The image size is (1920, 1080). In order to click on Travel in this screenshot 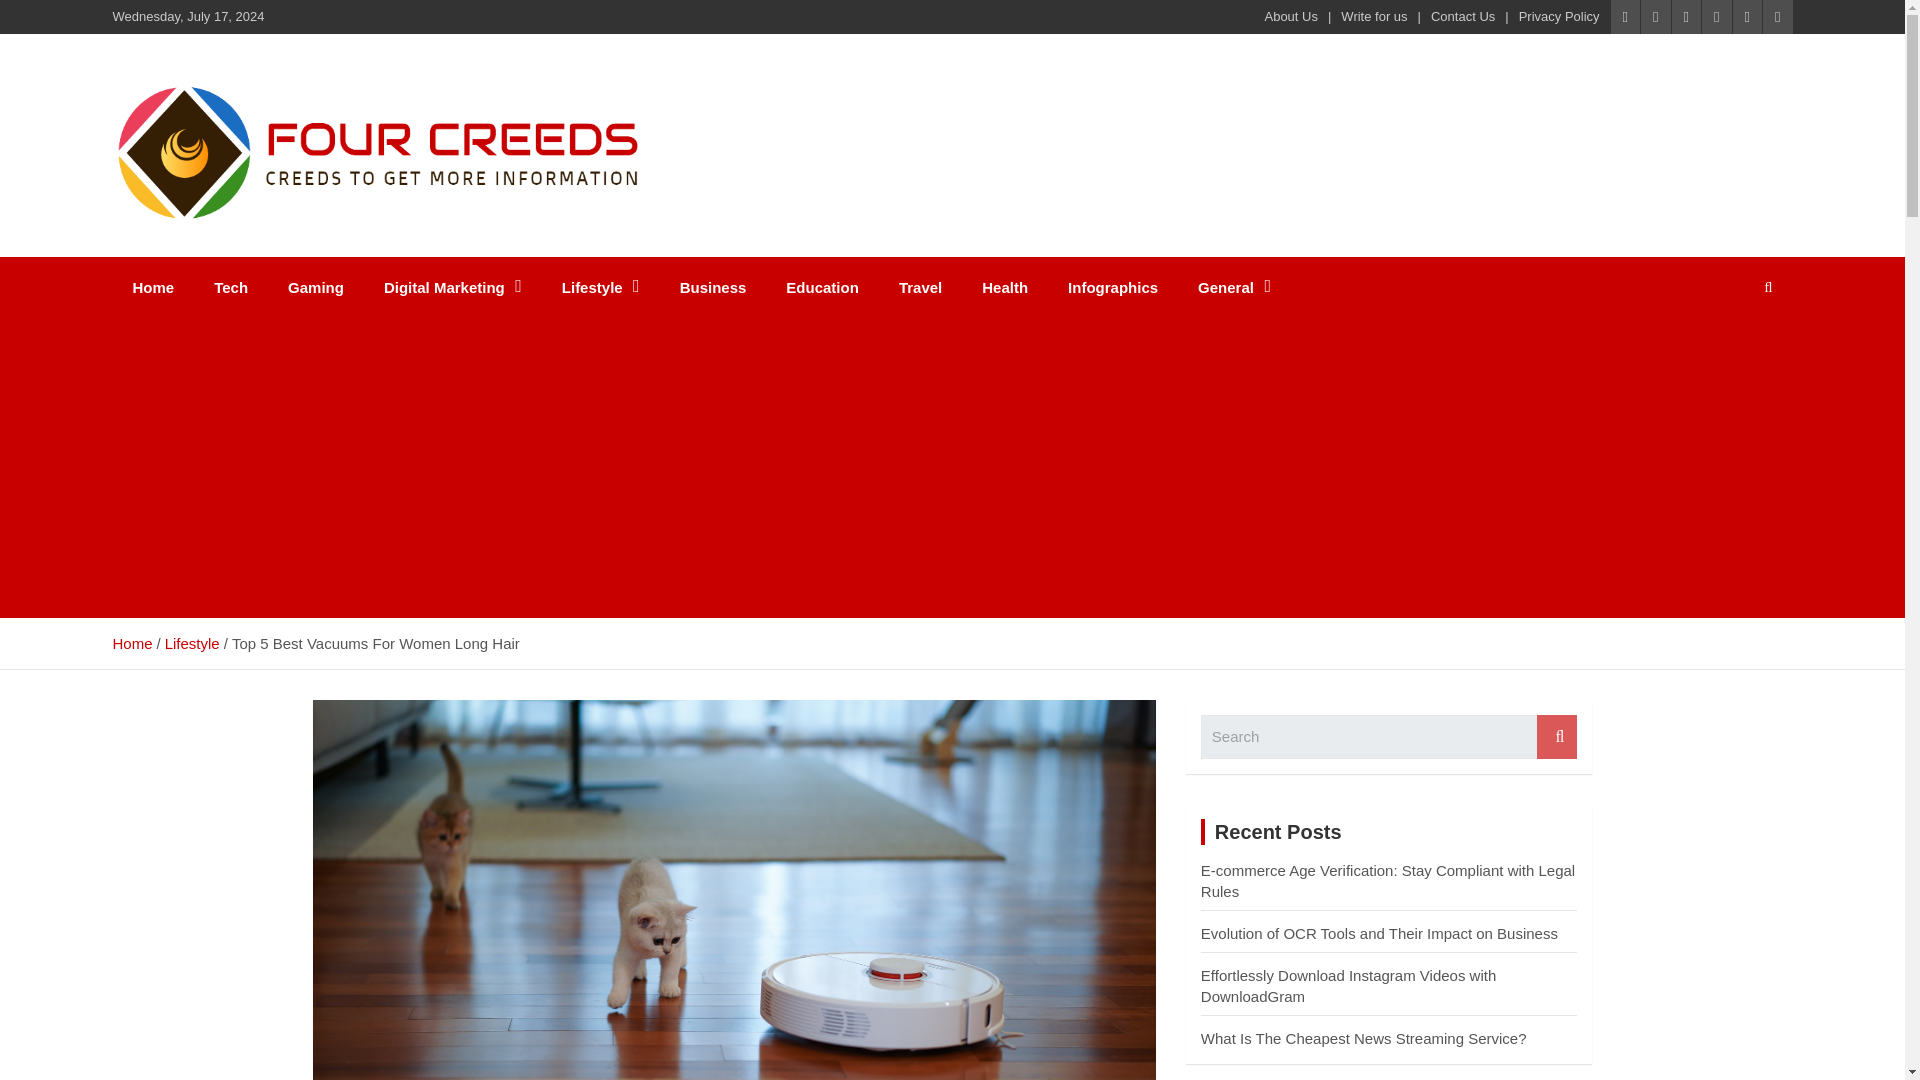, I will do `click(920, 287)`.